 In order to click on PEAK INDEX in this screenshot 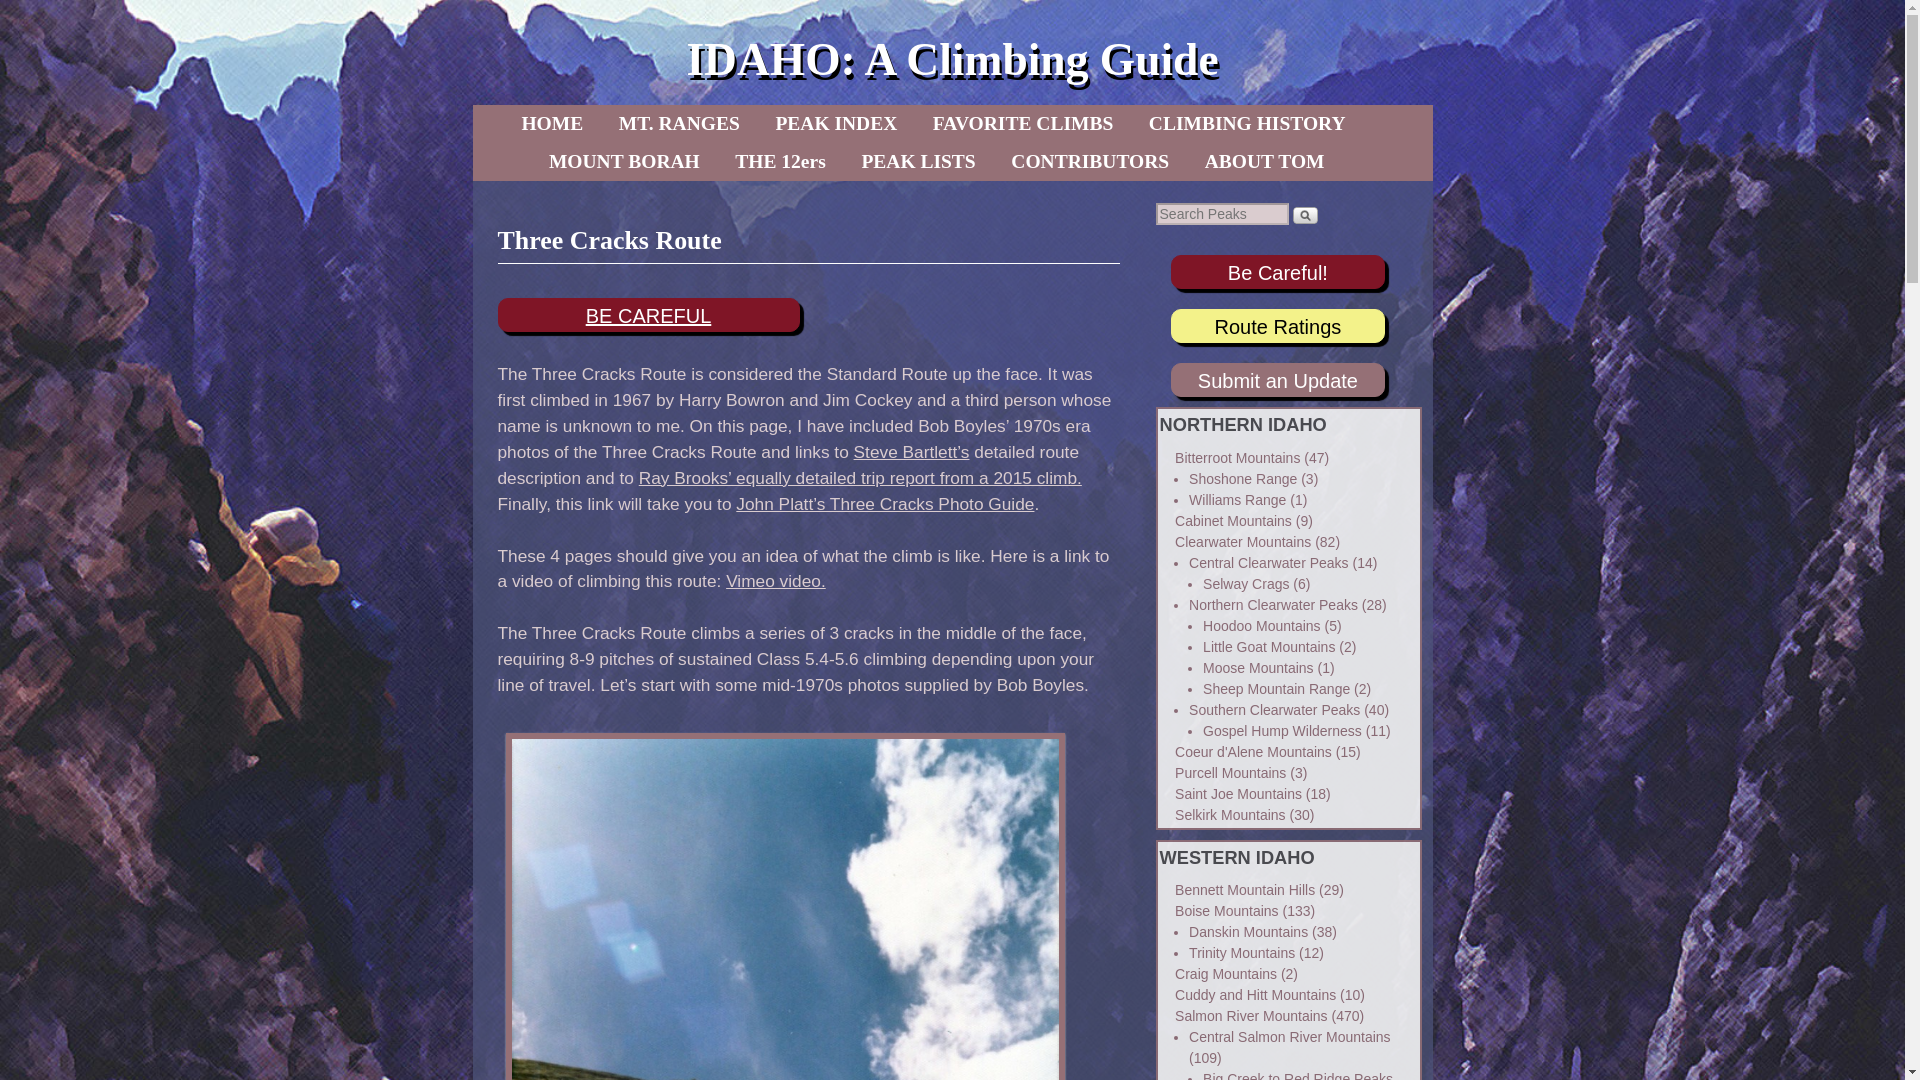, I will do `click(835, 123)`.